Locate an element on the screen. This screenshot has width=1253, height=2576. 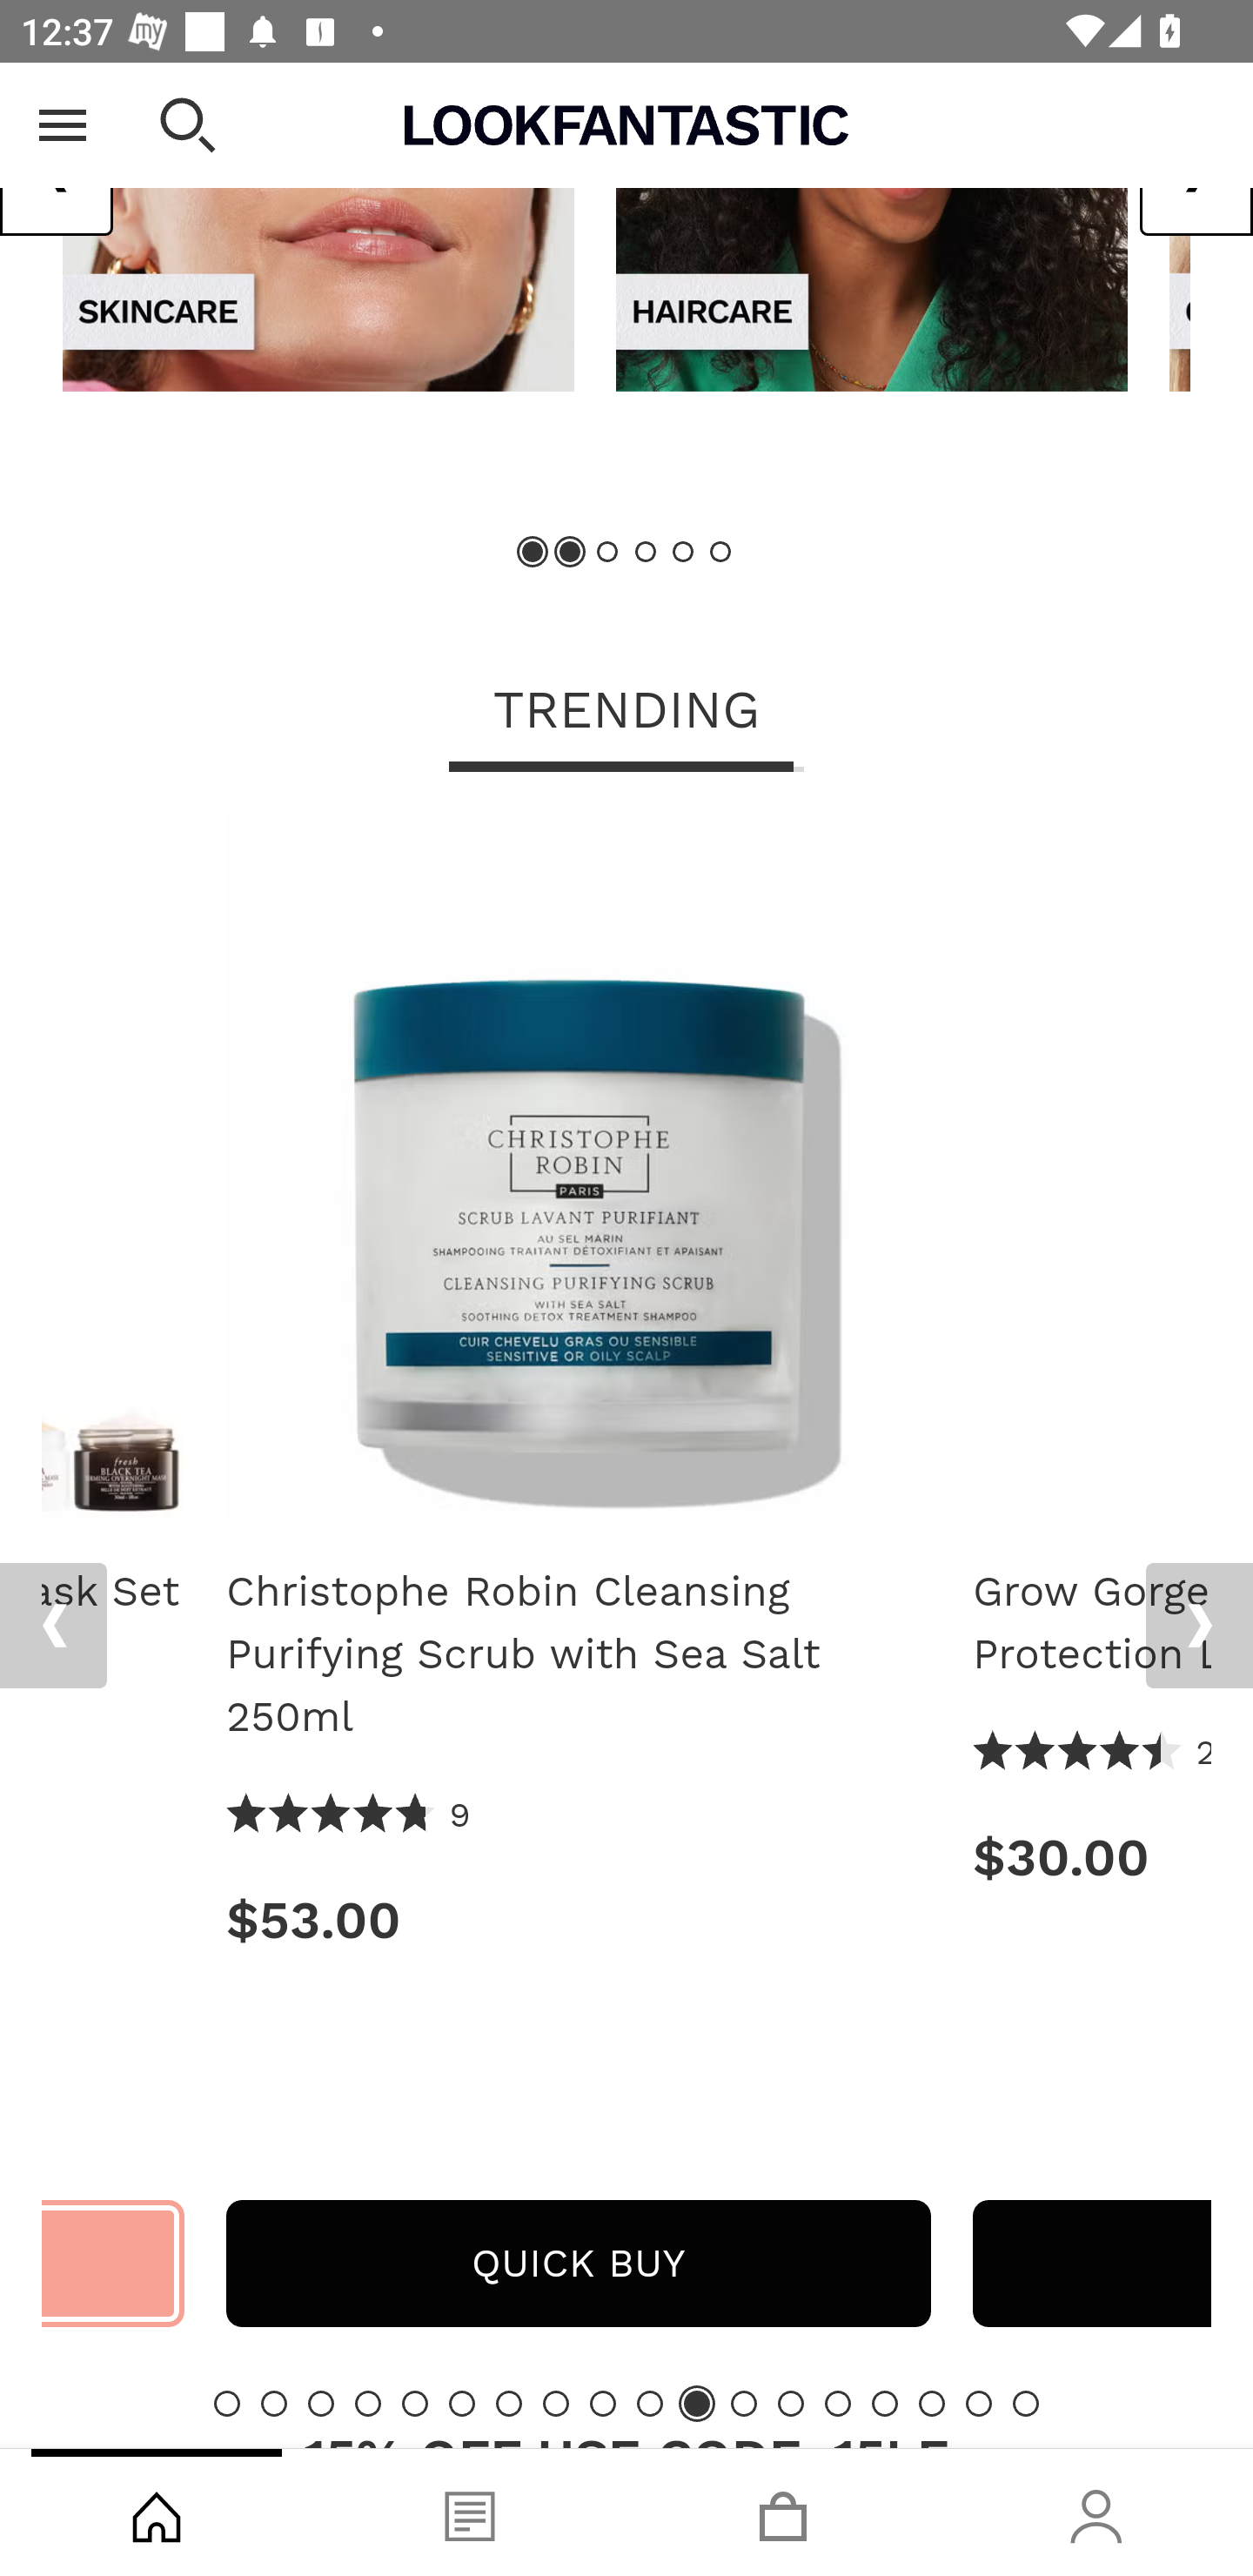
Slide 16 is located at coordinates (931, 2403).